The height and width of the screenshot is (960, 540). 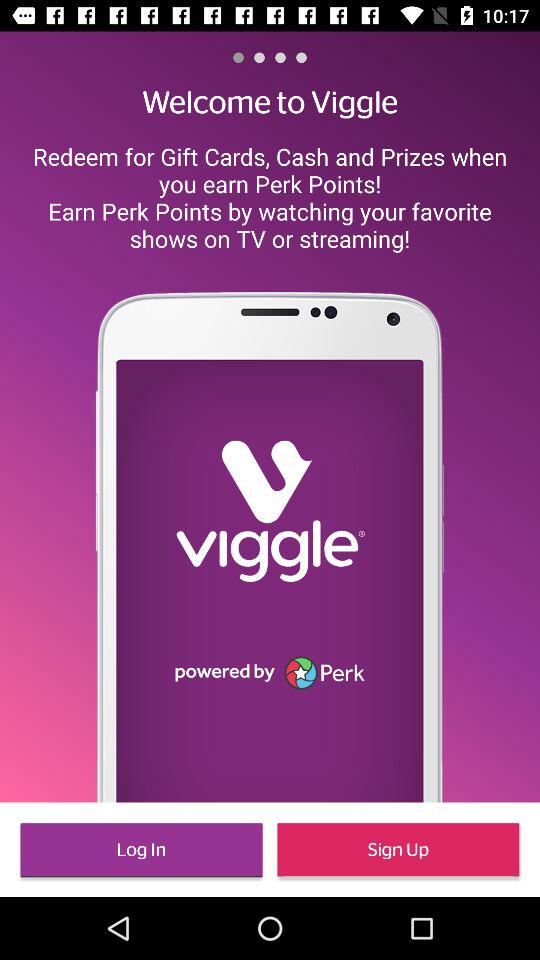 What do you see at coordinates (398, 850) in the screenshot?
I see `choose the item at the bottom right corner` at bounding box center [398, 850].